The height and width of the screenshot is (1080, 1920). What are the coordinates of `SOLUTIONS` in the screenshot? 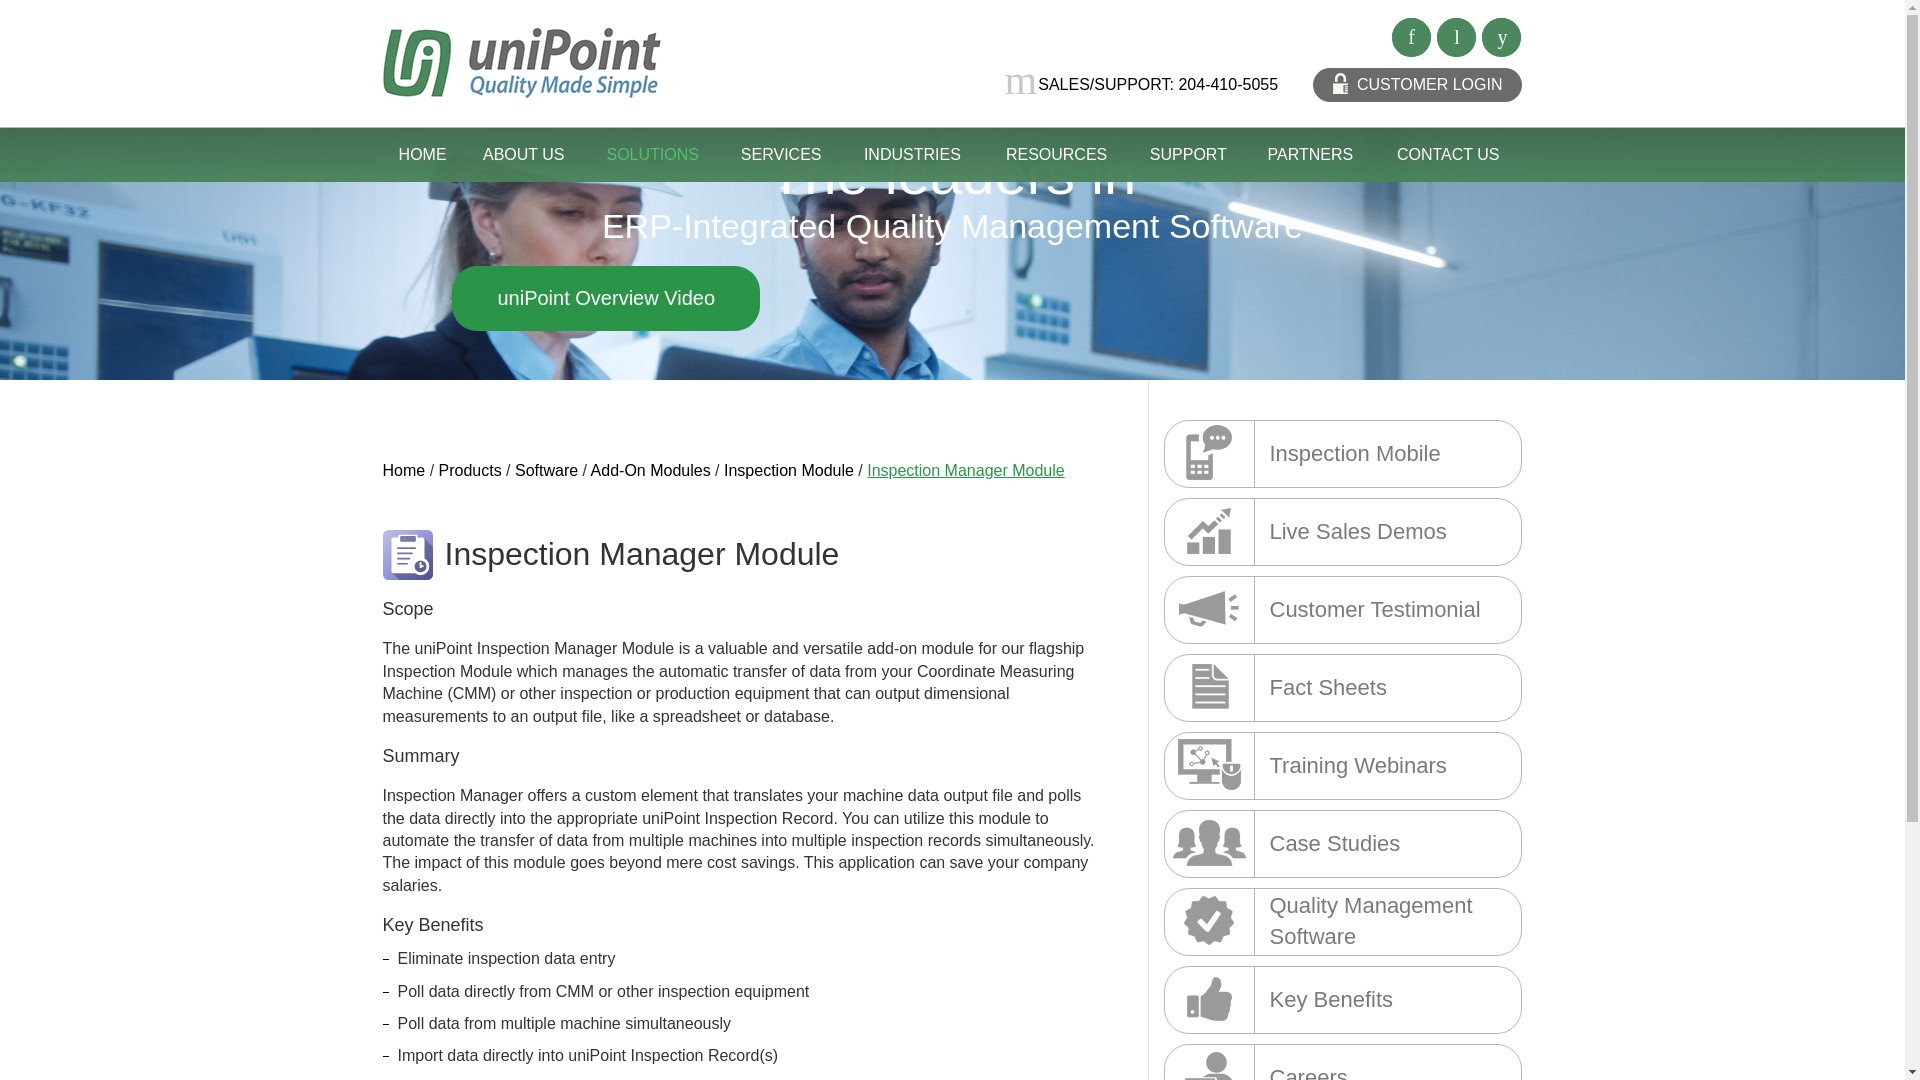 It's located at (653, 155).